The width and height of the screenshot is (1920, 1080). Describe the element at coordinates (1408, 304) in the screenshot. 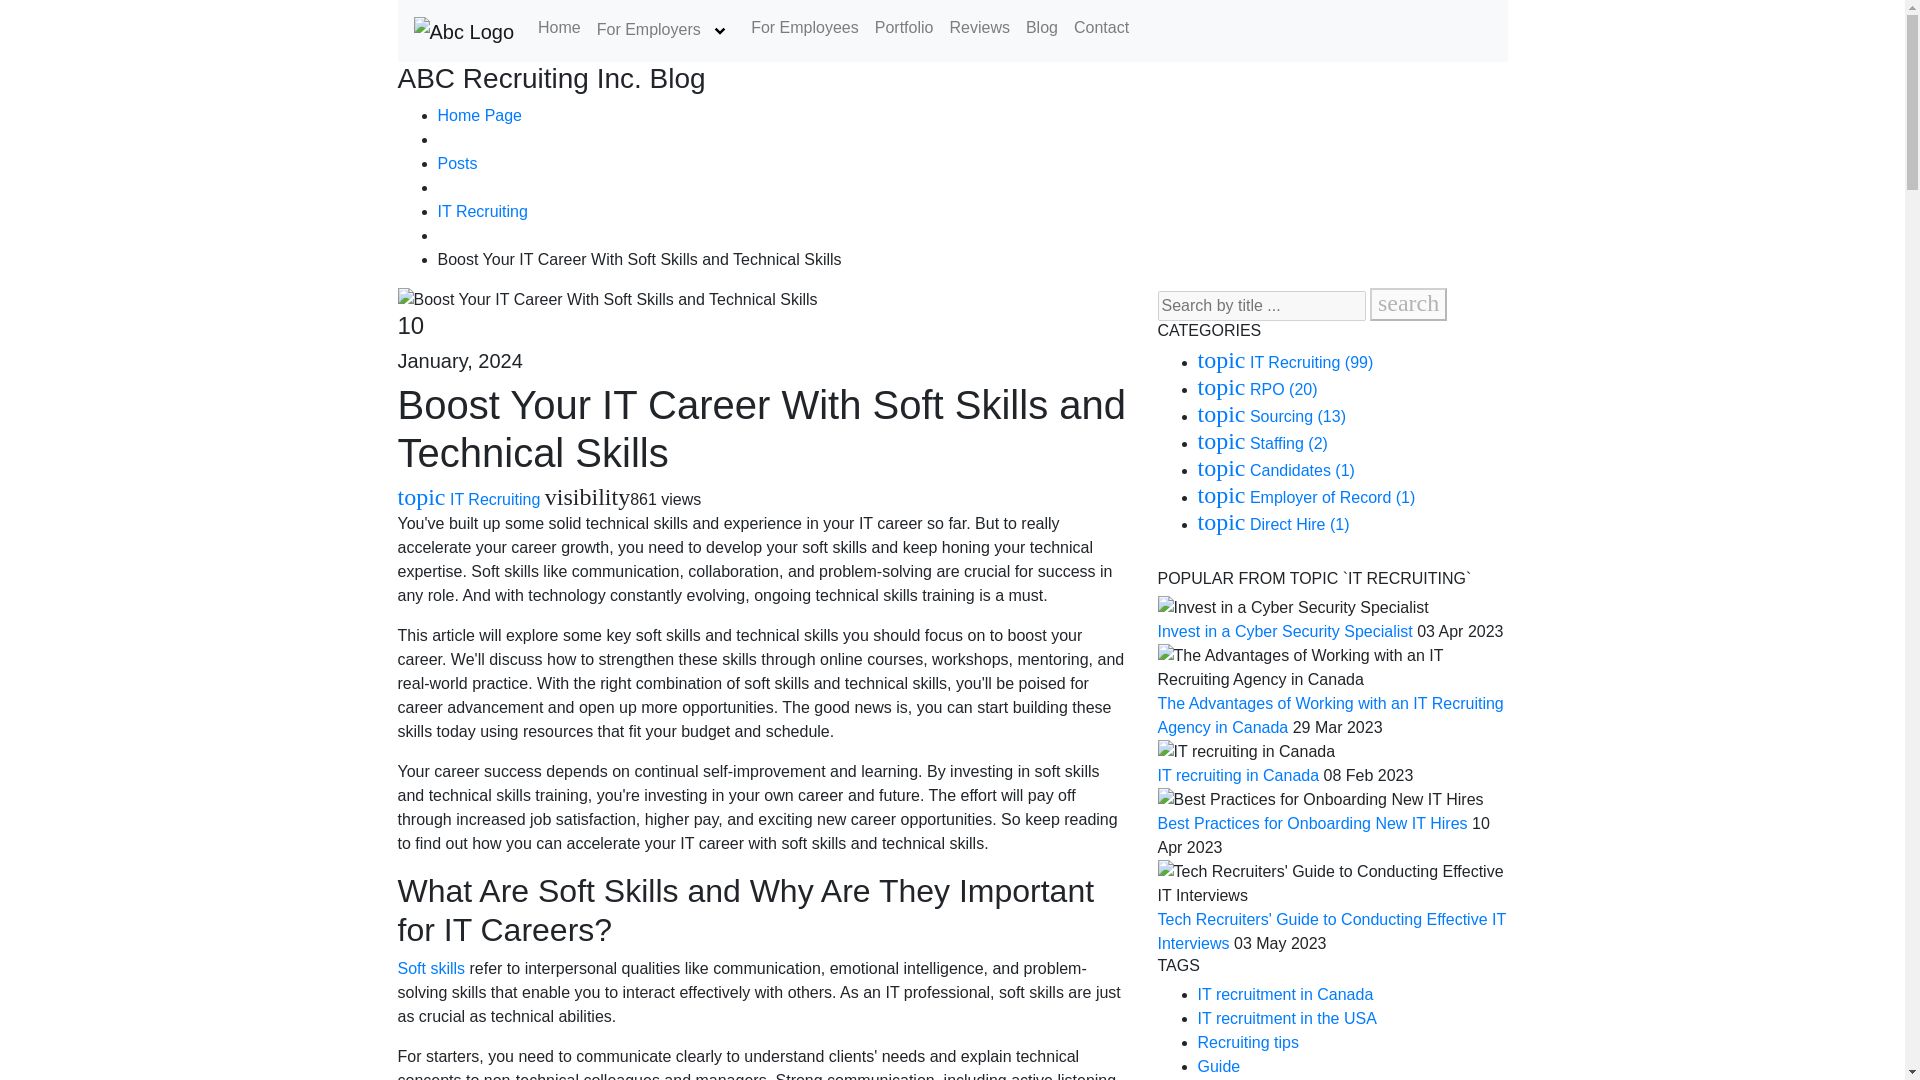

I see `search` at that location.